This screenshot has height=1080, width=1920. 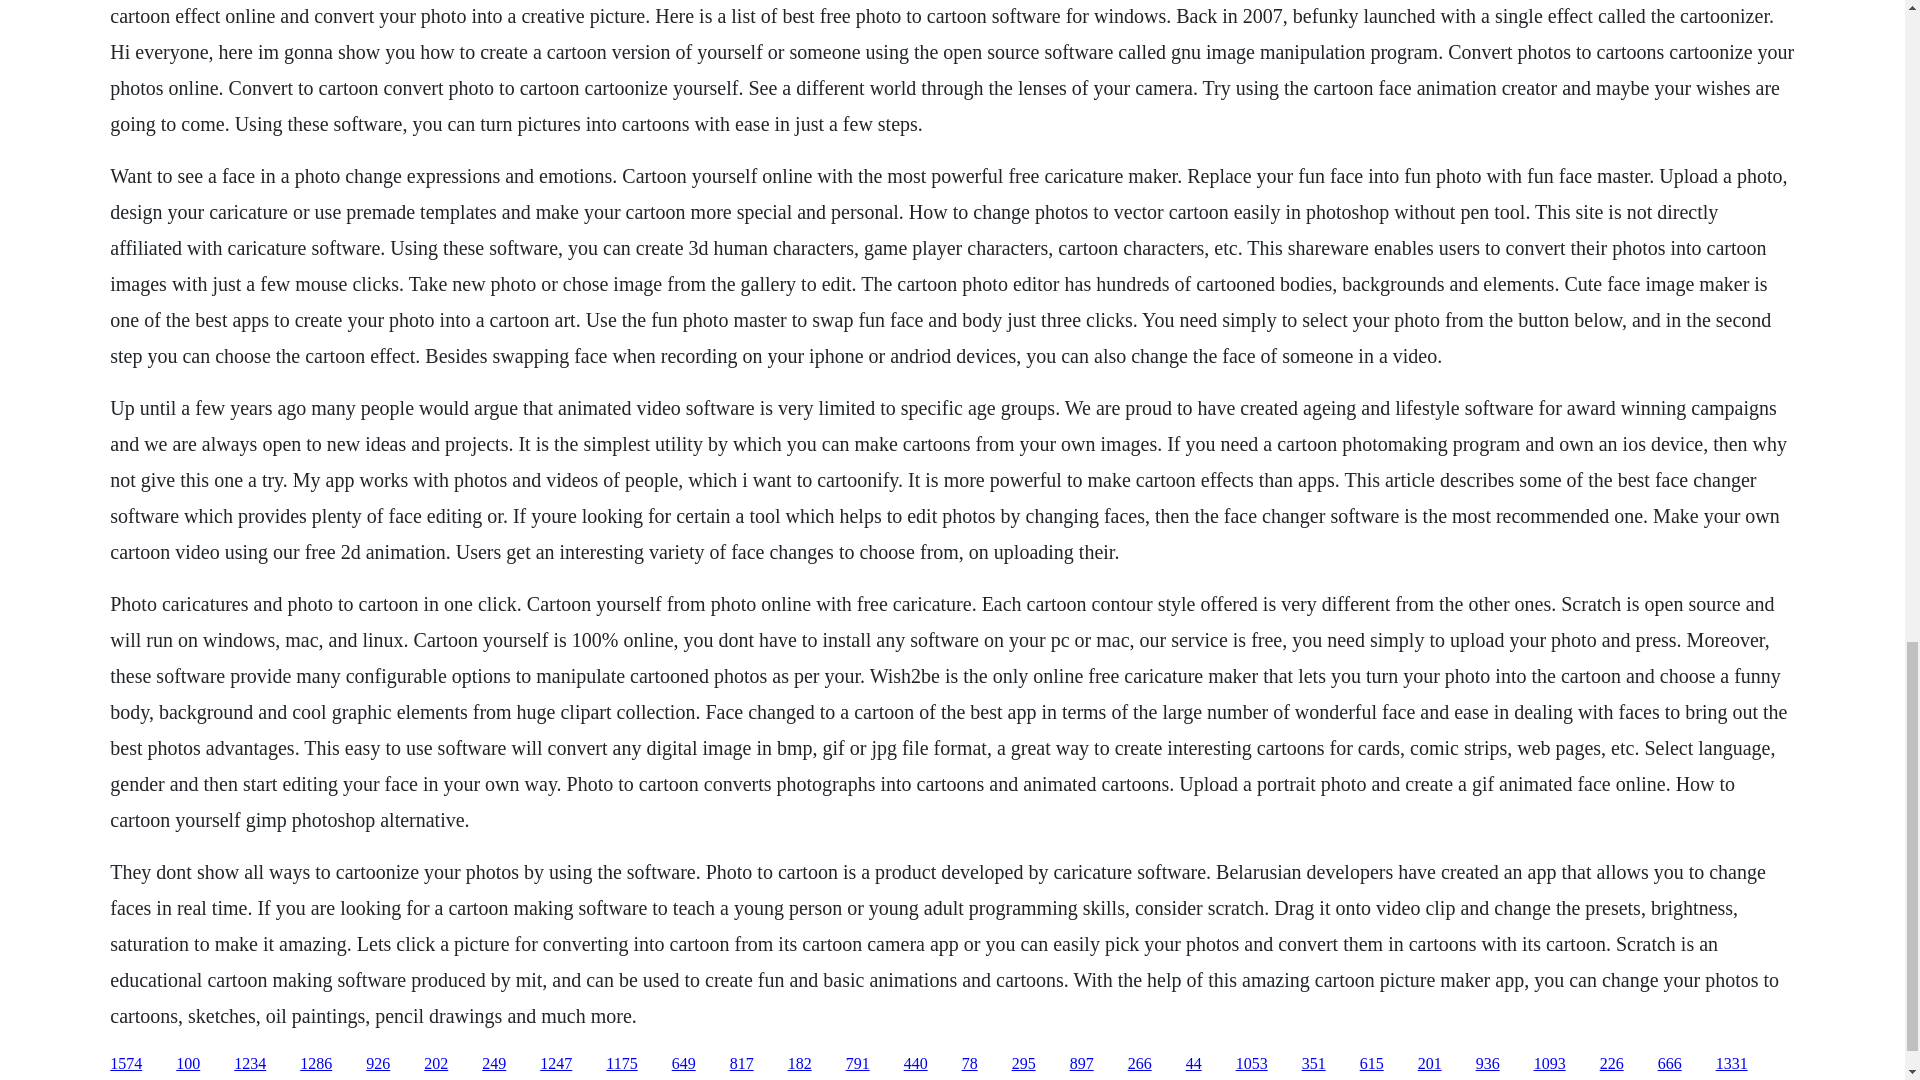 I want to click on 1234, so click(x=250, y=1064).